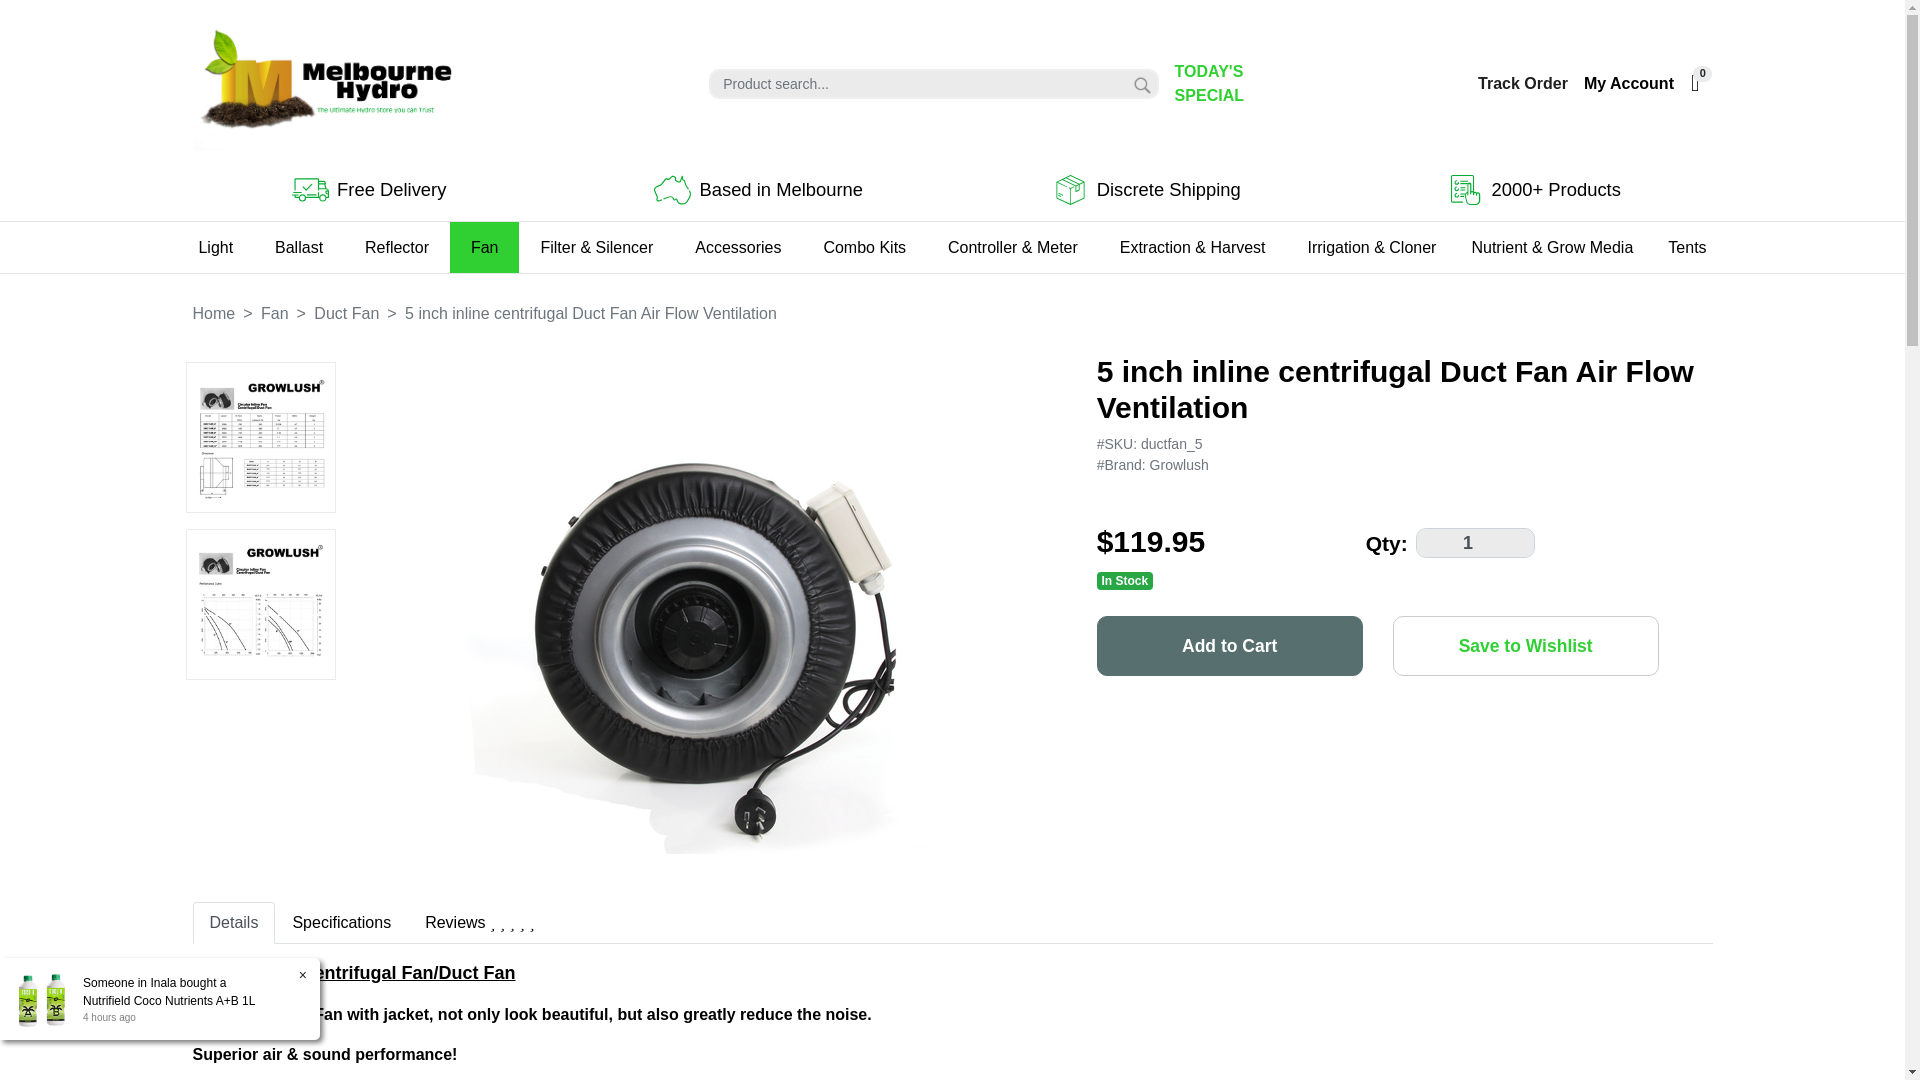  I want to click on Fan, so click(484, 247).